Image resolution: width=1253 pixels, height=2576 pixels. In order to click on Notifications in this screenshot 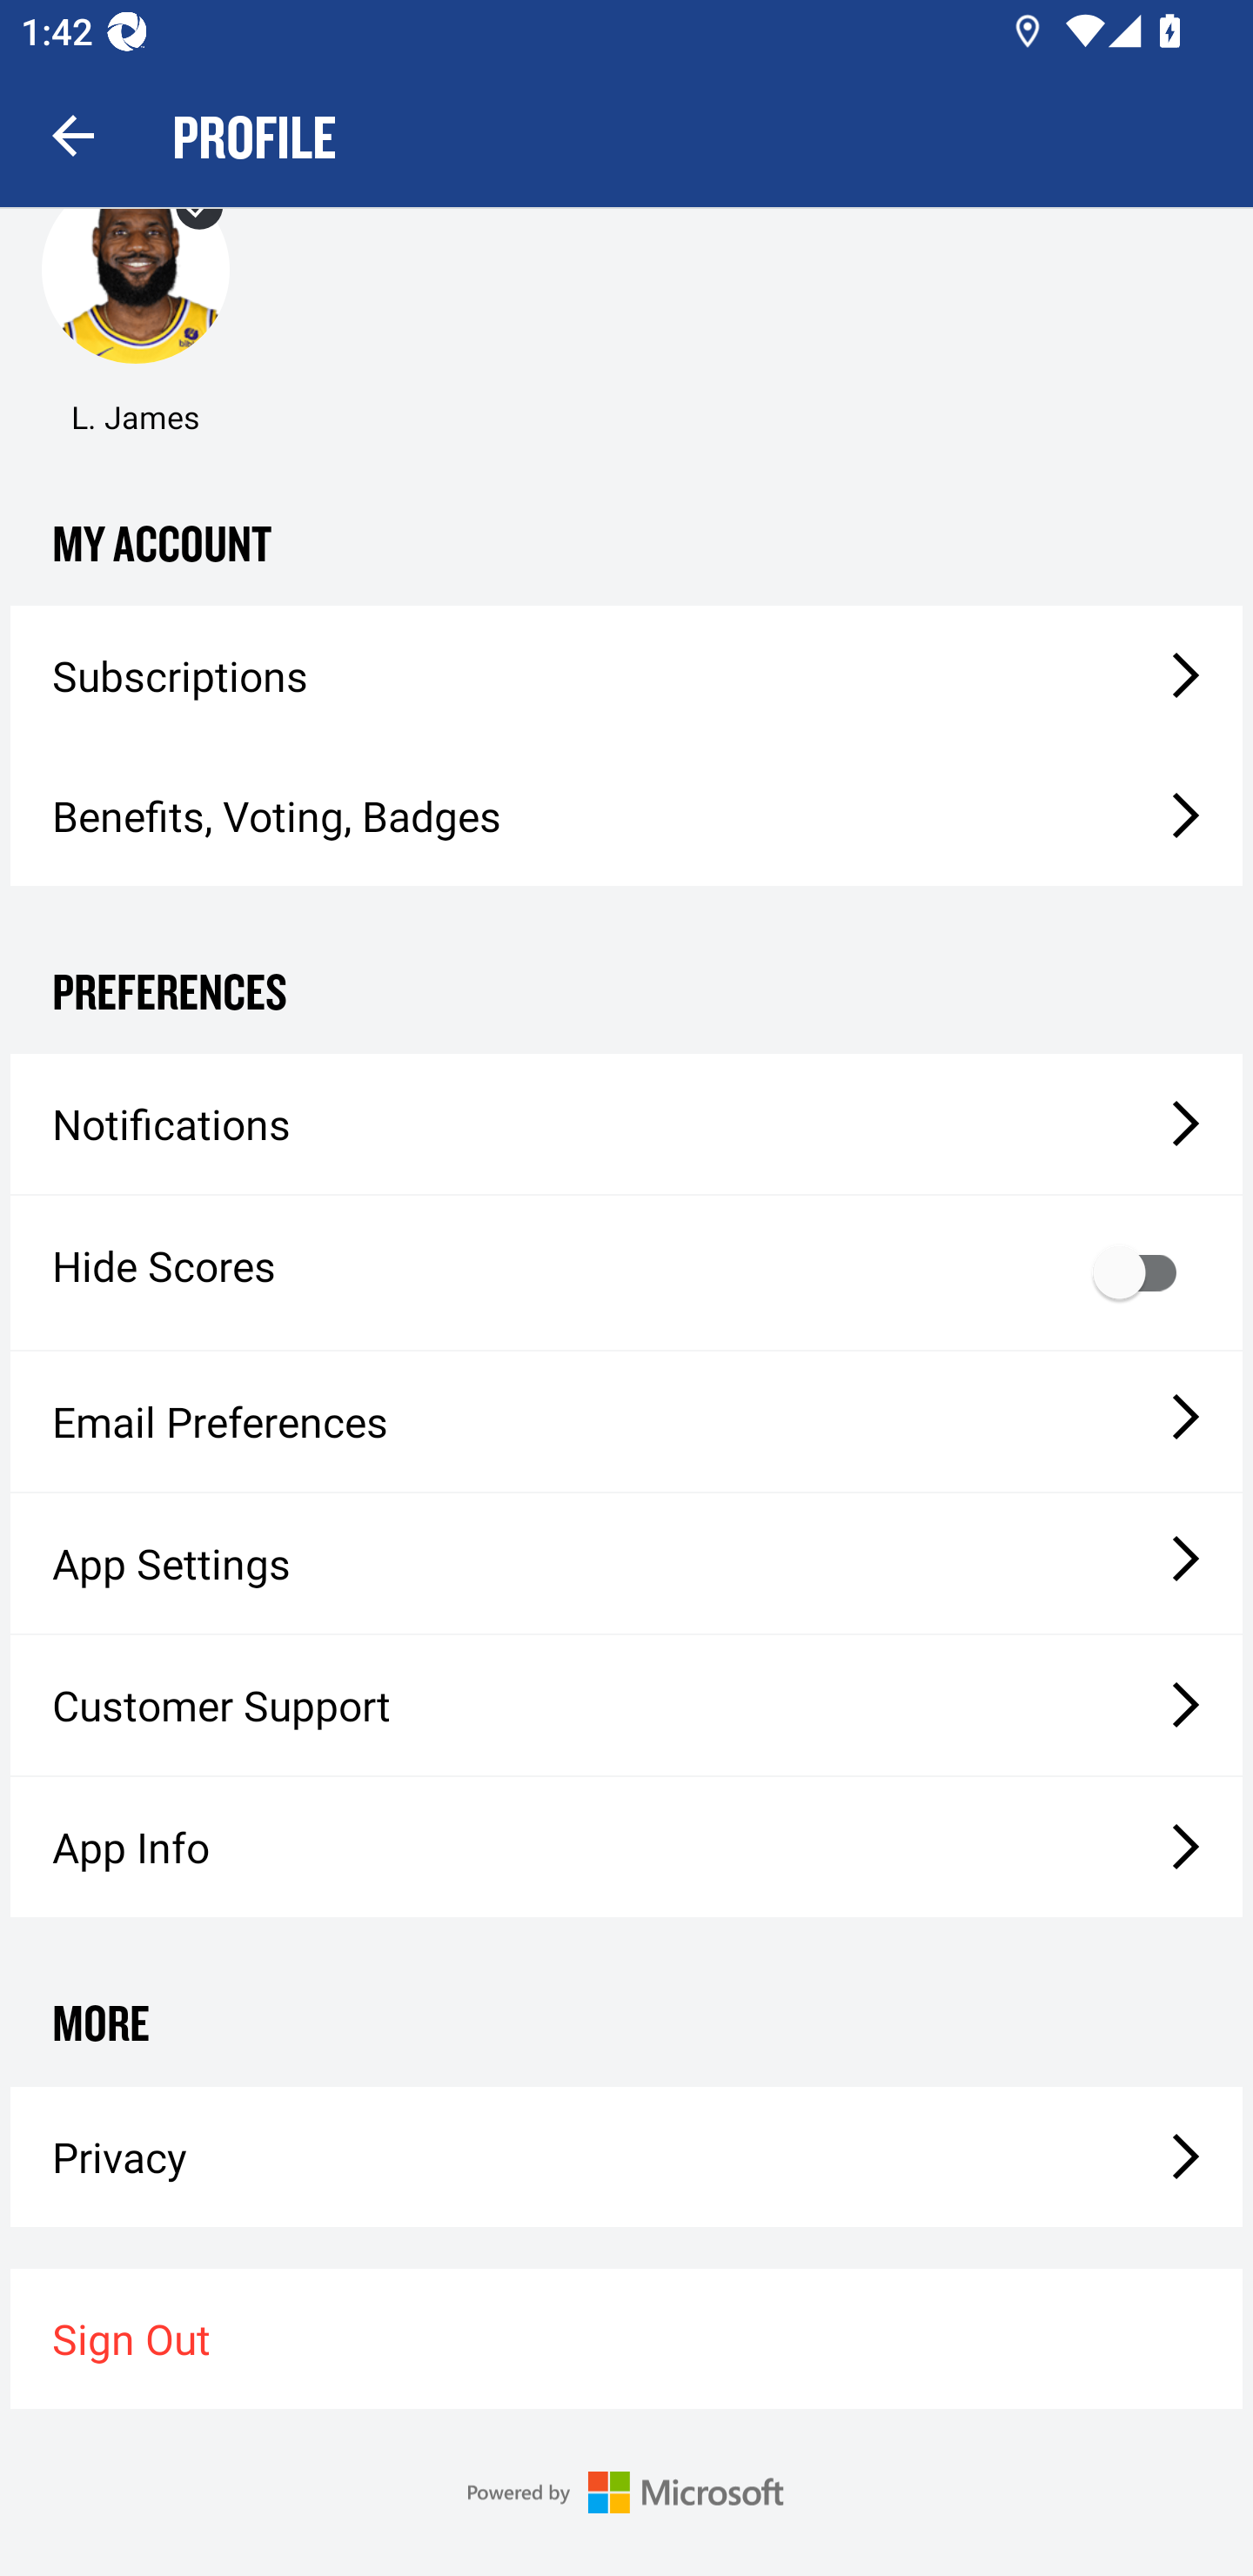, I will do `click(626, 1124)`.